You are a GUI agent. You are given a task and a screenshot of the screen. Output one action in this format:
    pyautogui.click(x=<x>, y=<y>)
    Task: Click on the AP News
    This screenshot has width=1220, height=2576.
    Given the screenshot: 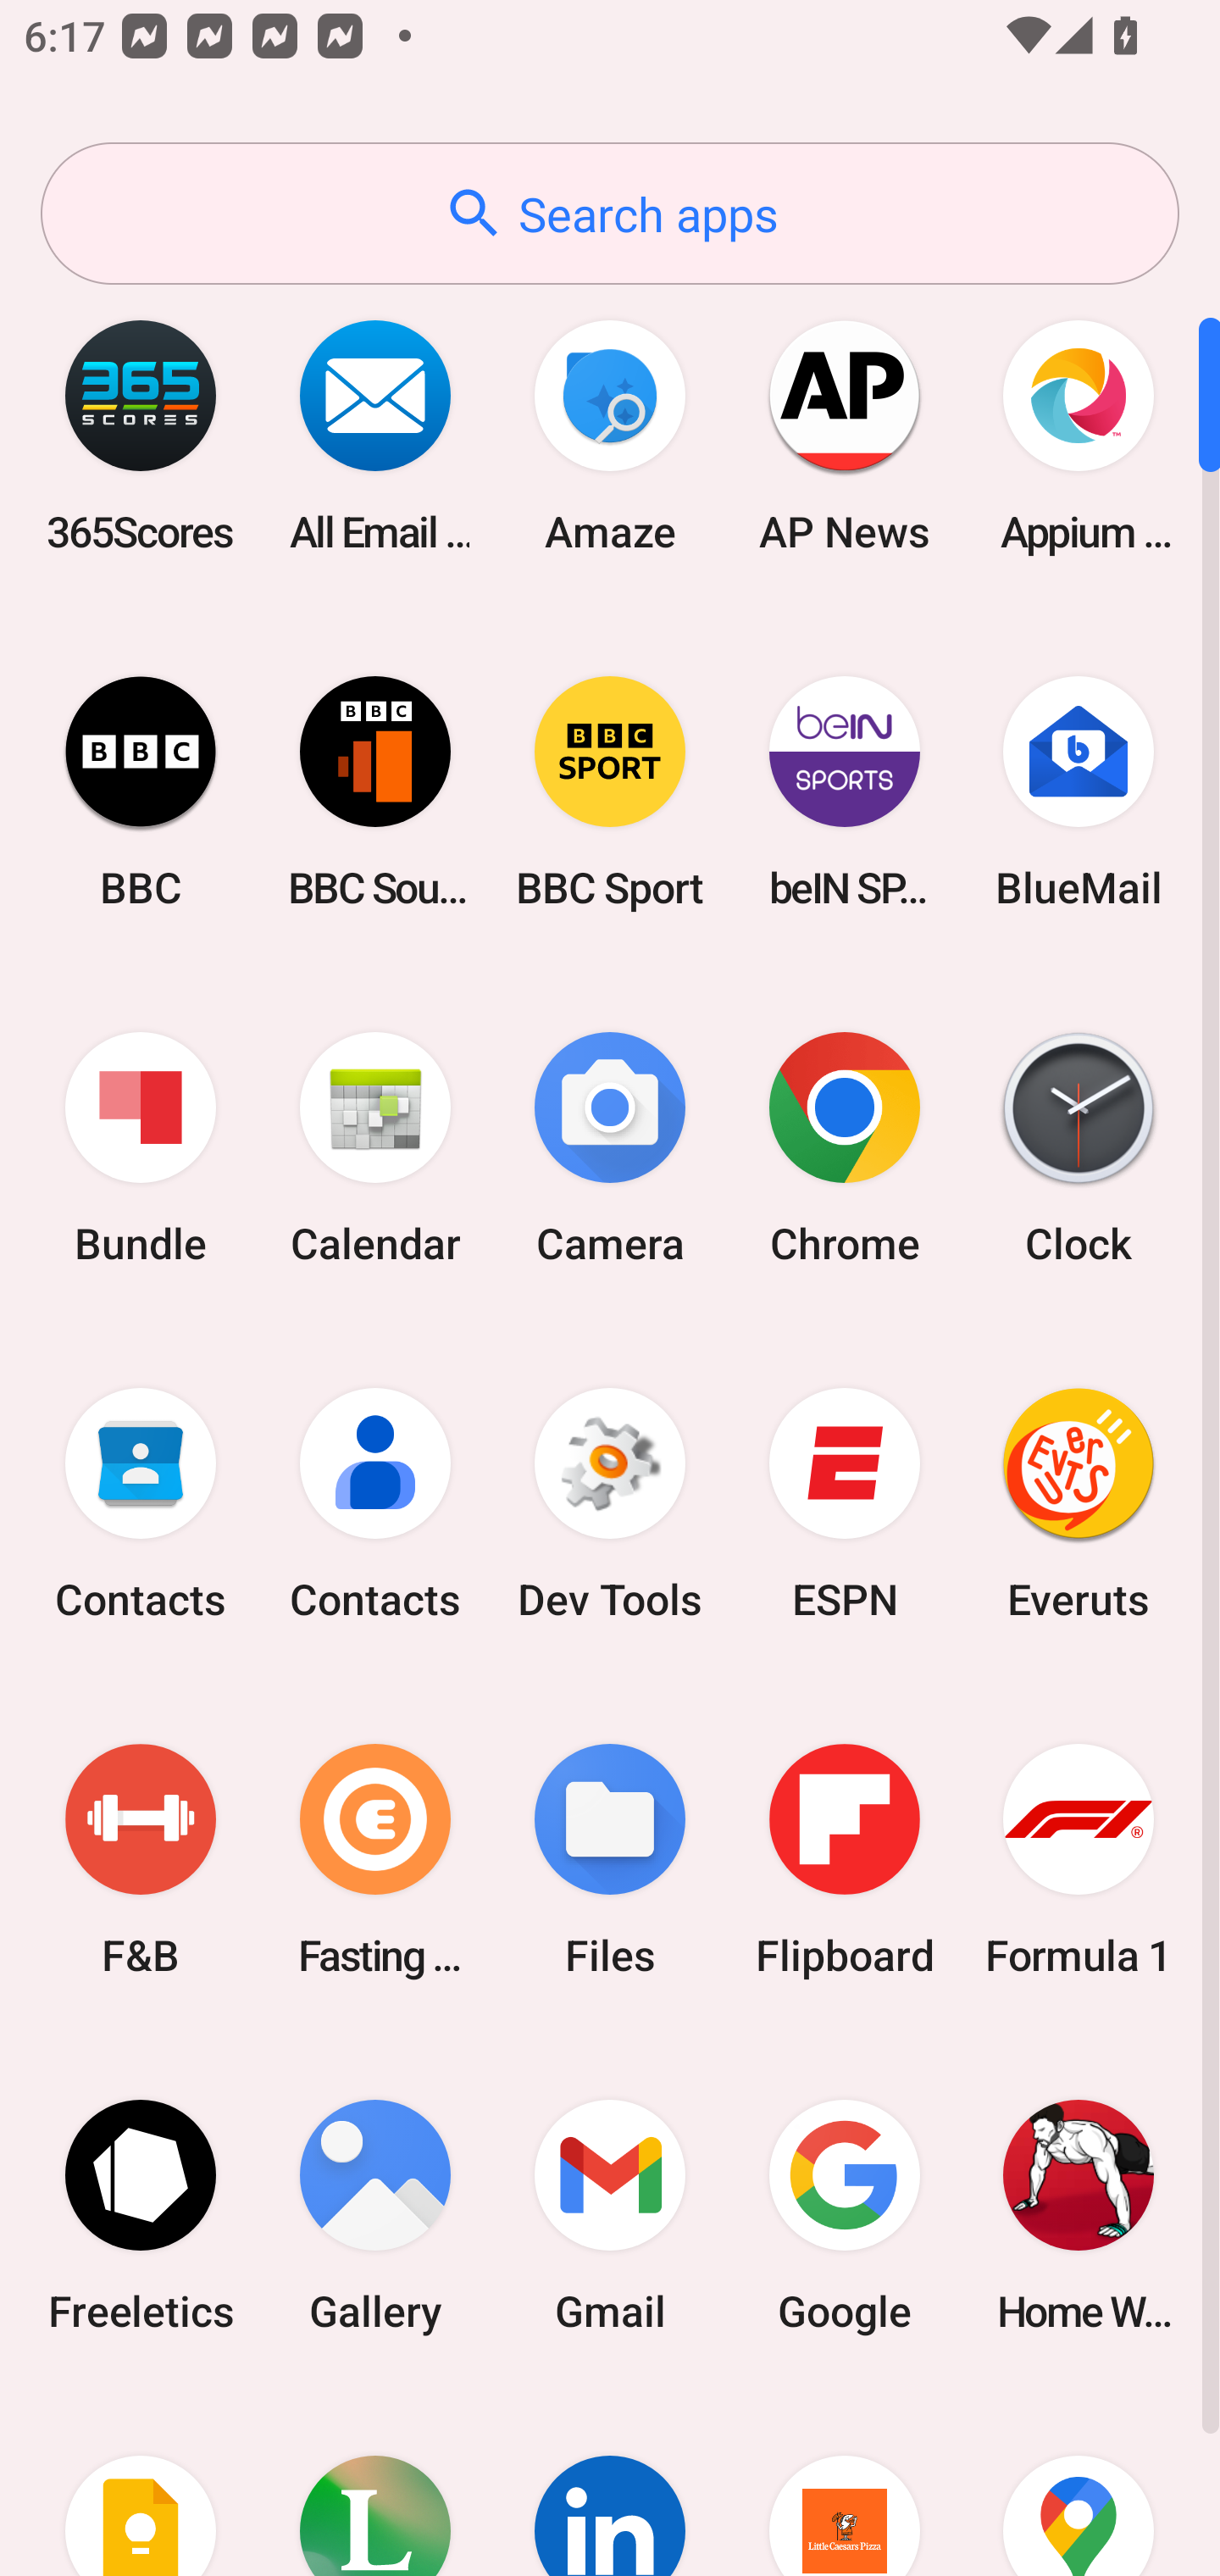 What is the action you would take?
    pyautogui.click(x=844, y=436)
    